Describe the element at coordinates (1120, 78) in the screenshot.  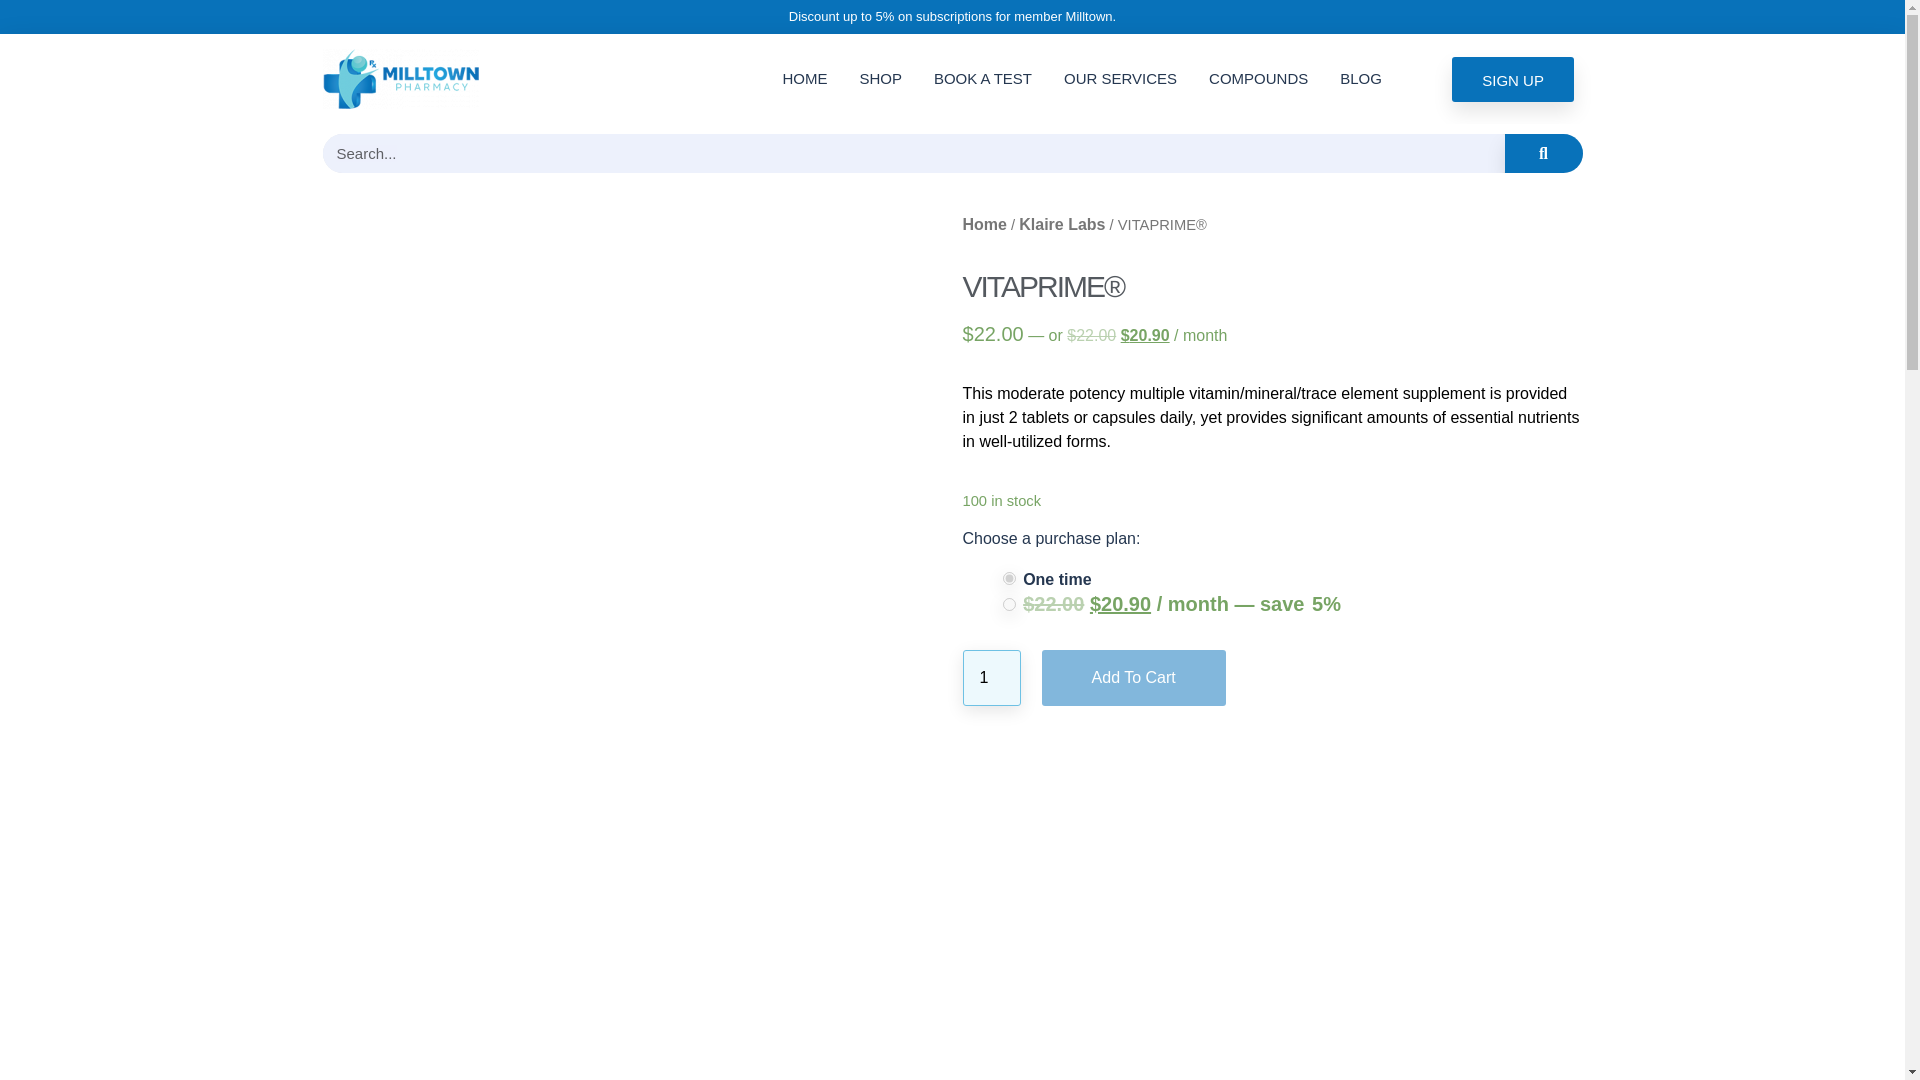
I see `OUR SERVICES` at that location.